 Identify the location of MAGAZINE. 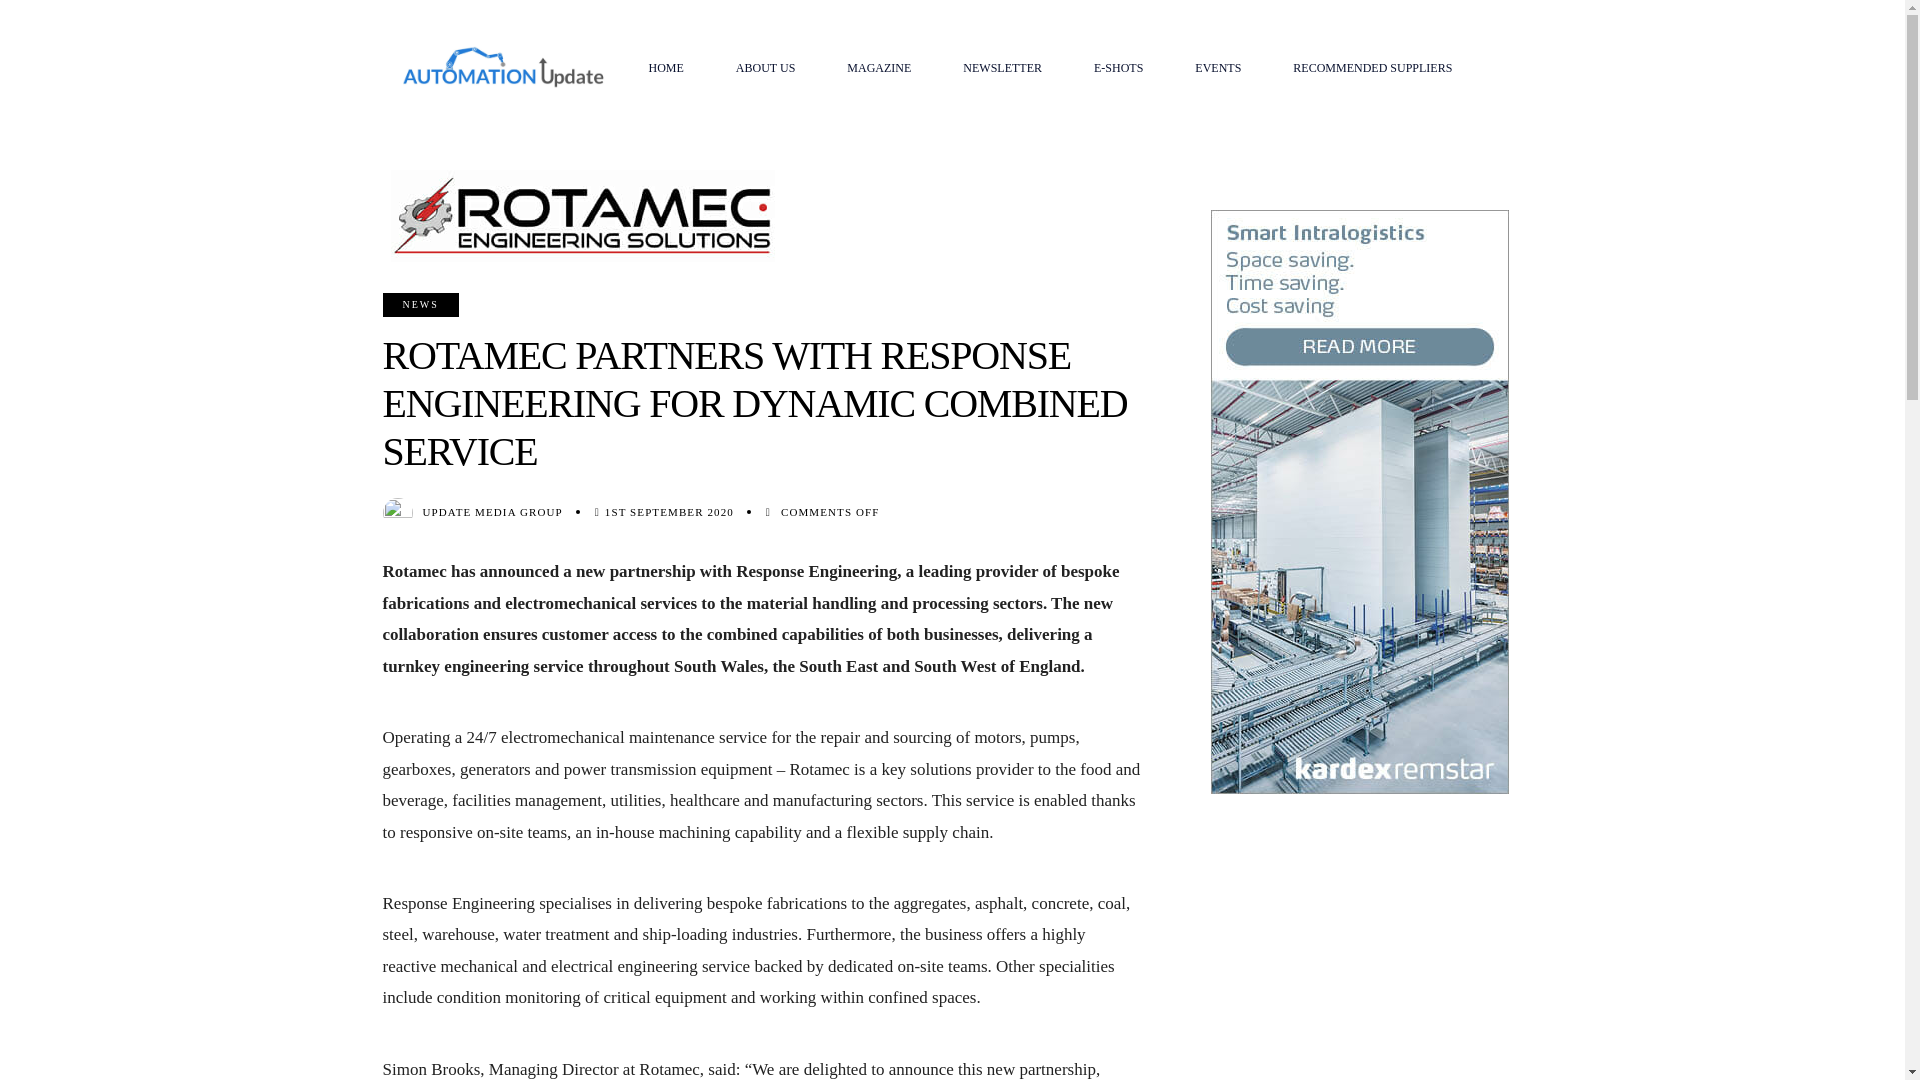
(878, 68).